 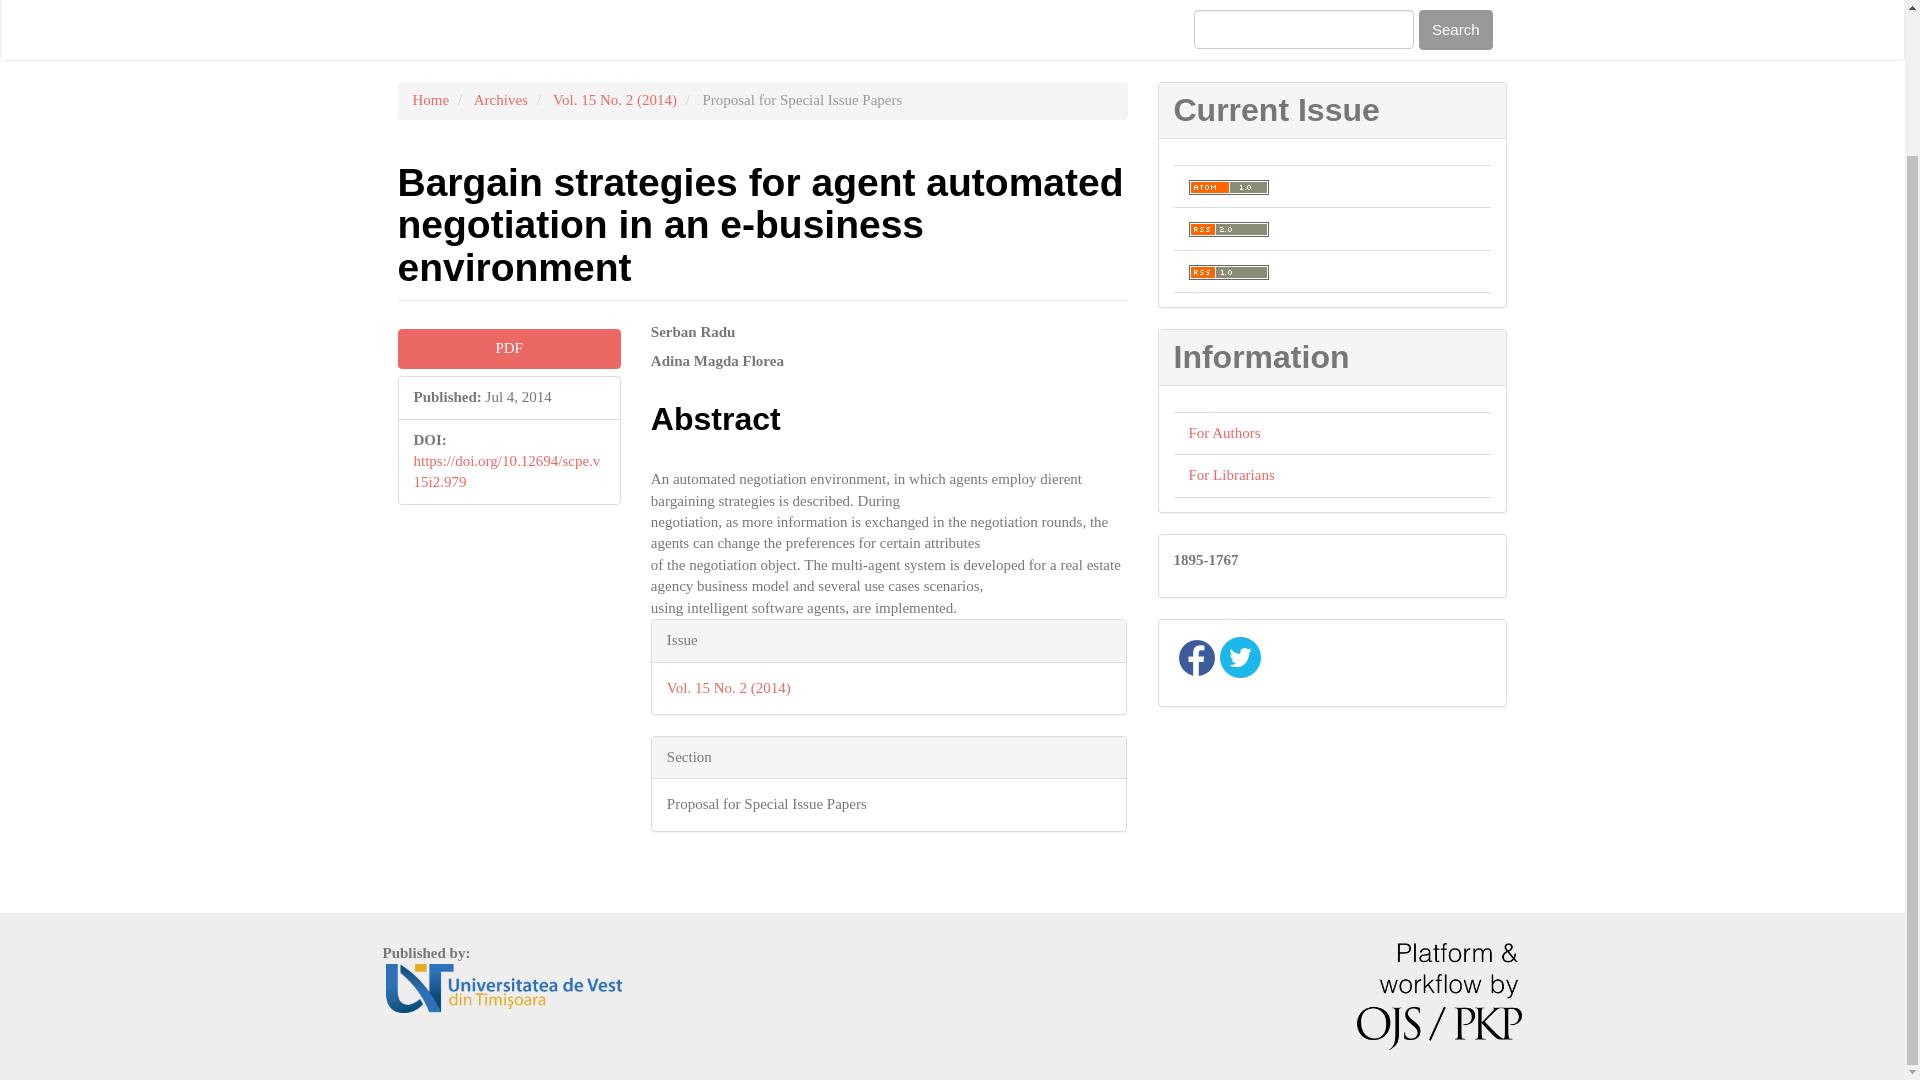 I want to click on Archives, so click(x=501, y=100).